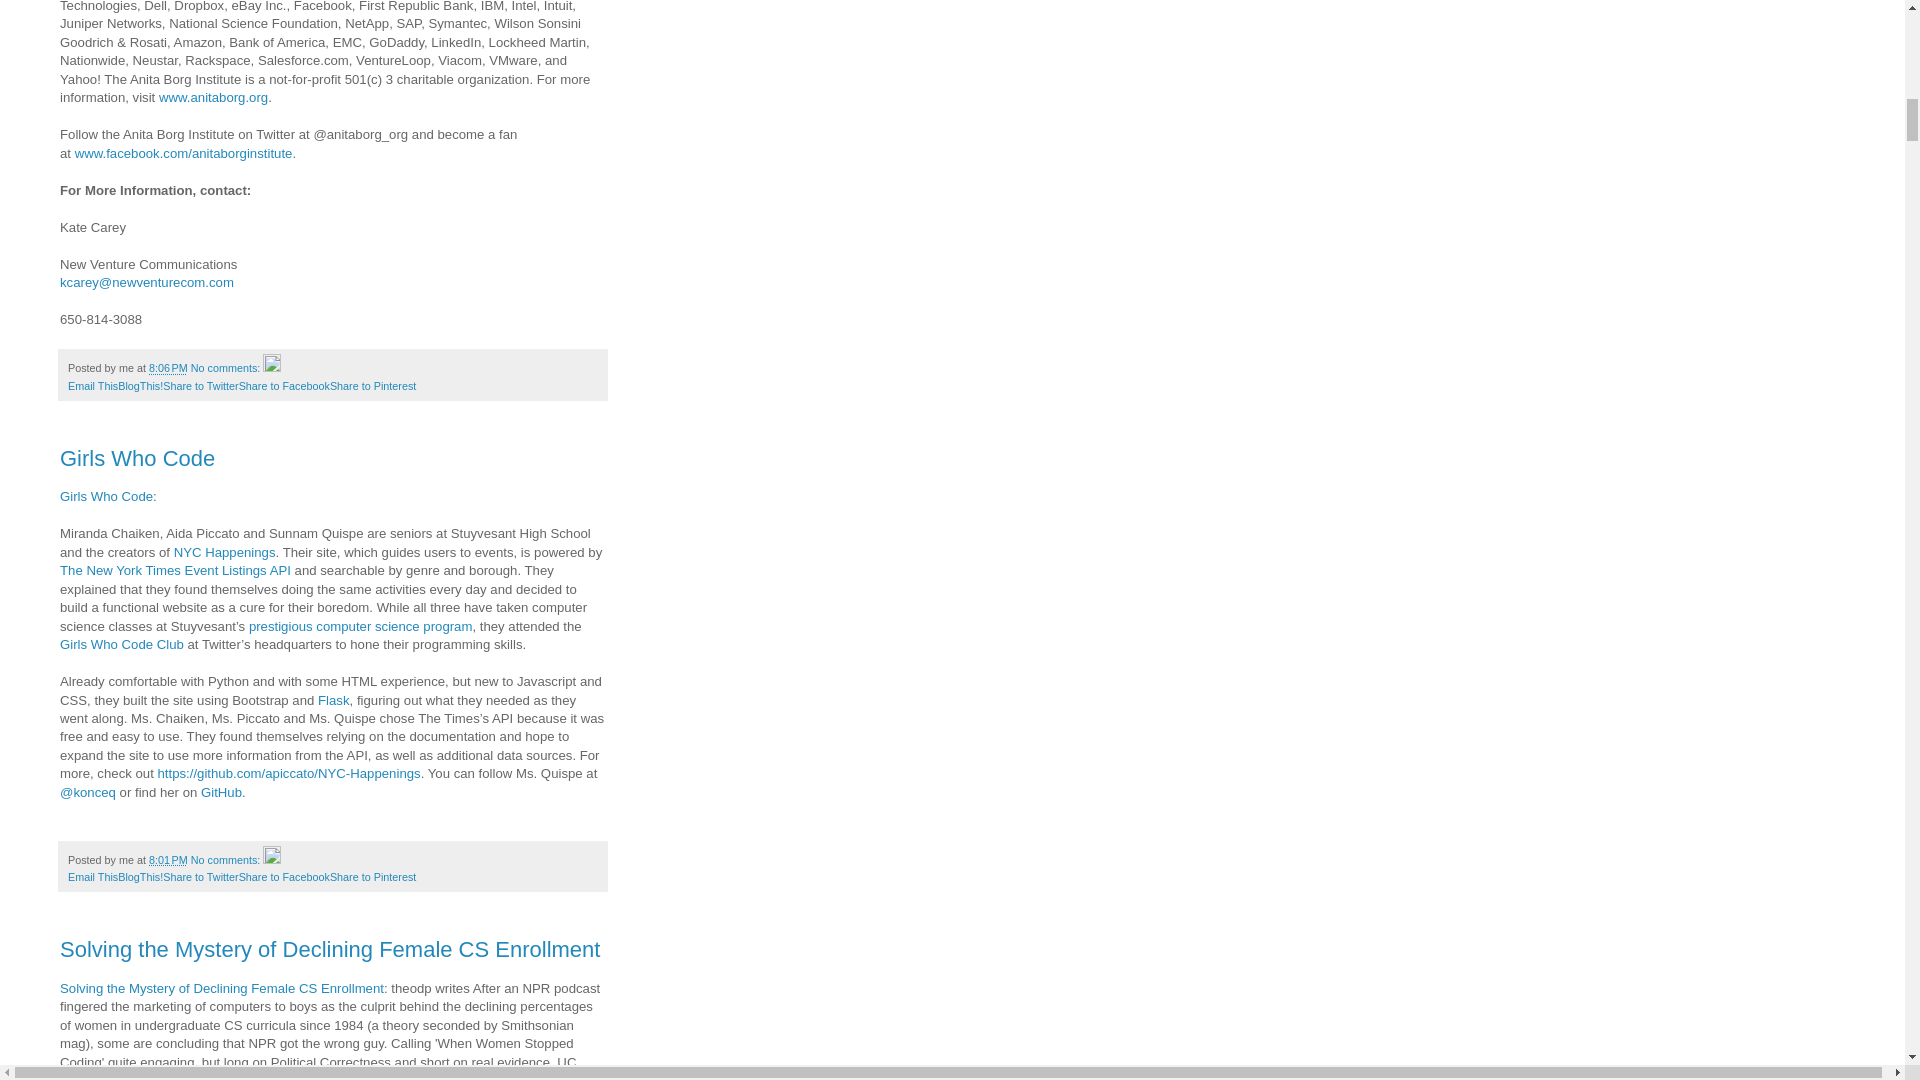 This screenshot has width=1920, height=1080. I want to click on BlogThis!, so click(140, 386).